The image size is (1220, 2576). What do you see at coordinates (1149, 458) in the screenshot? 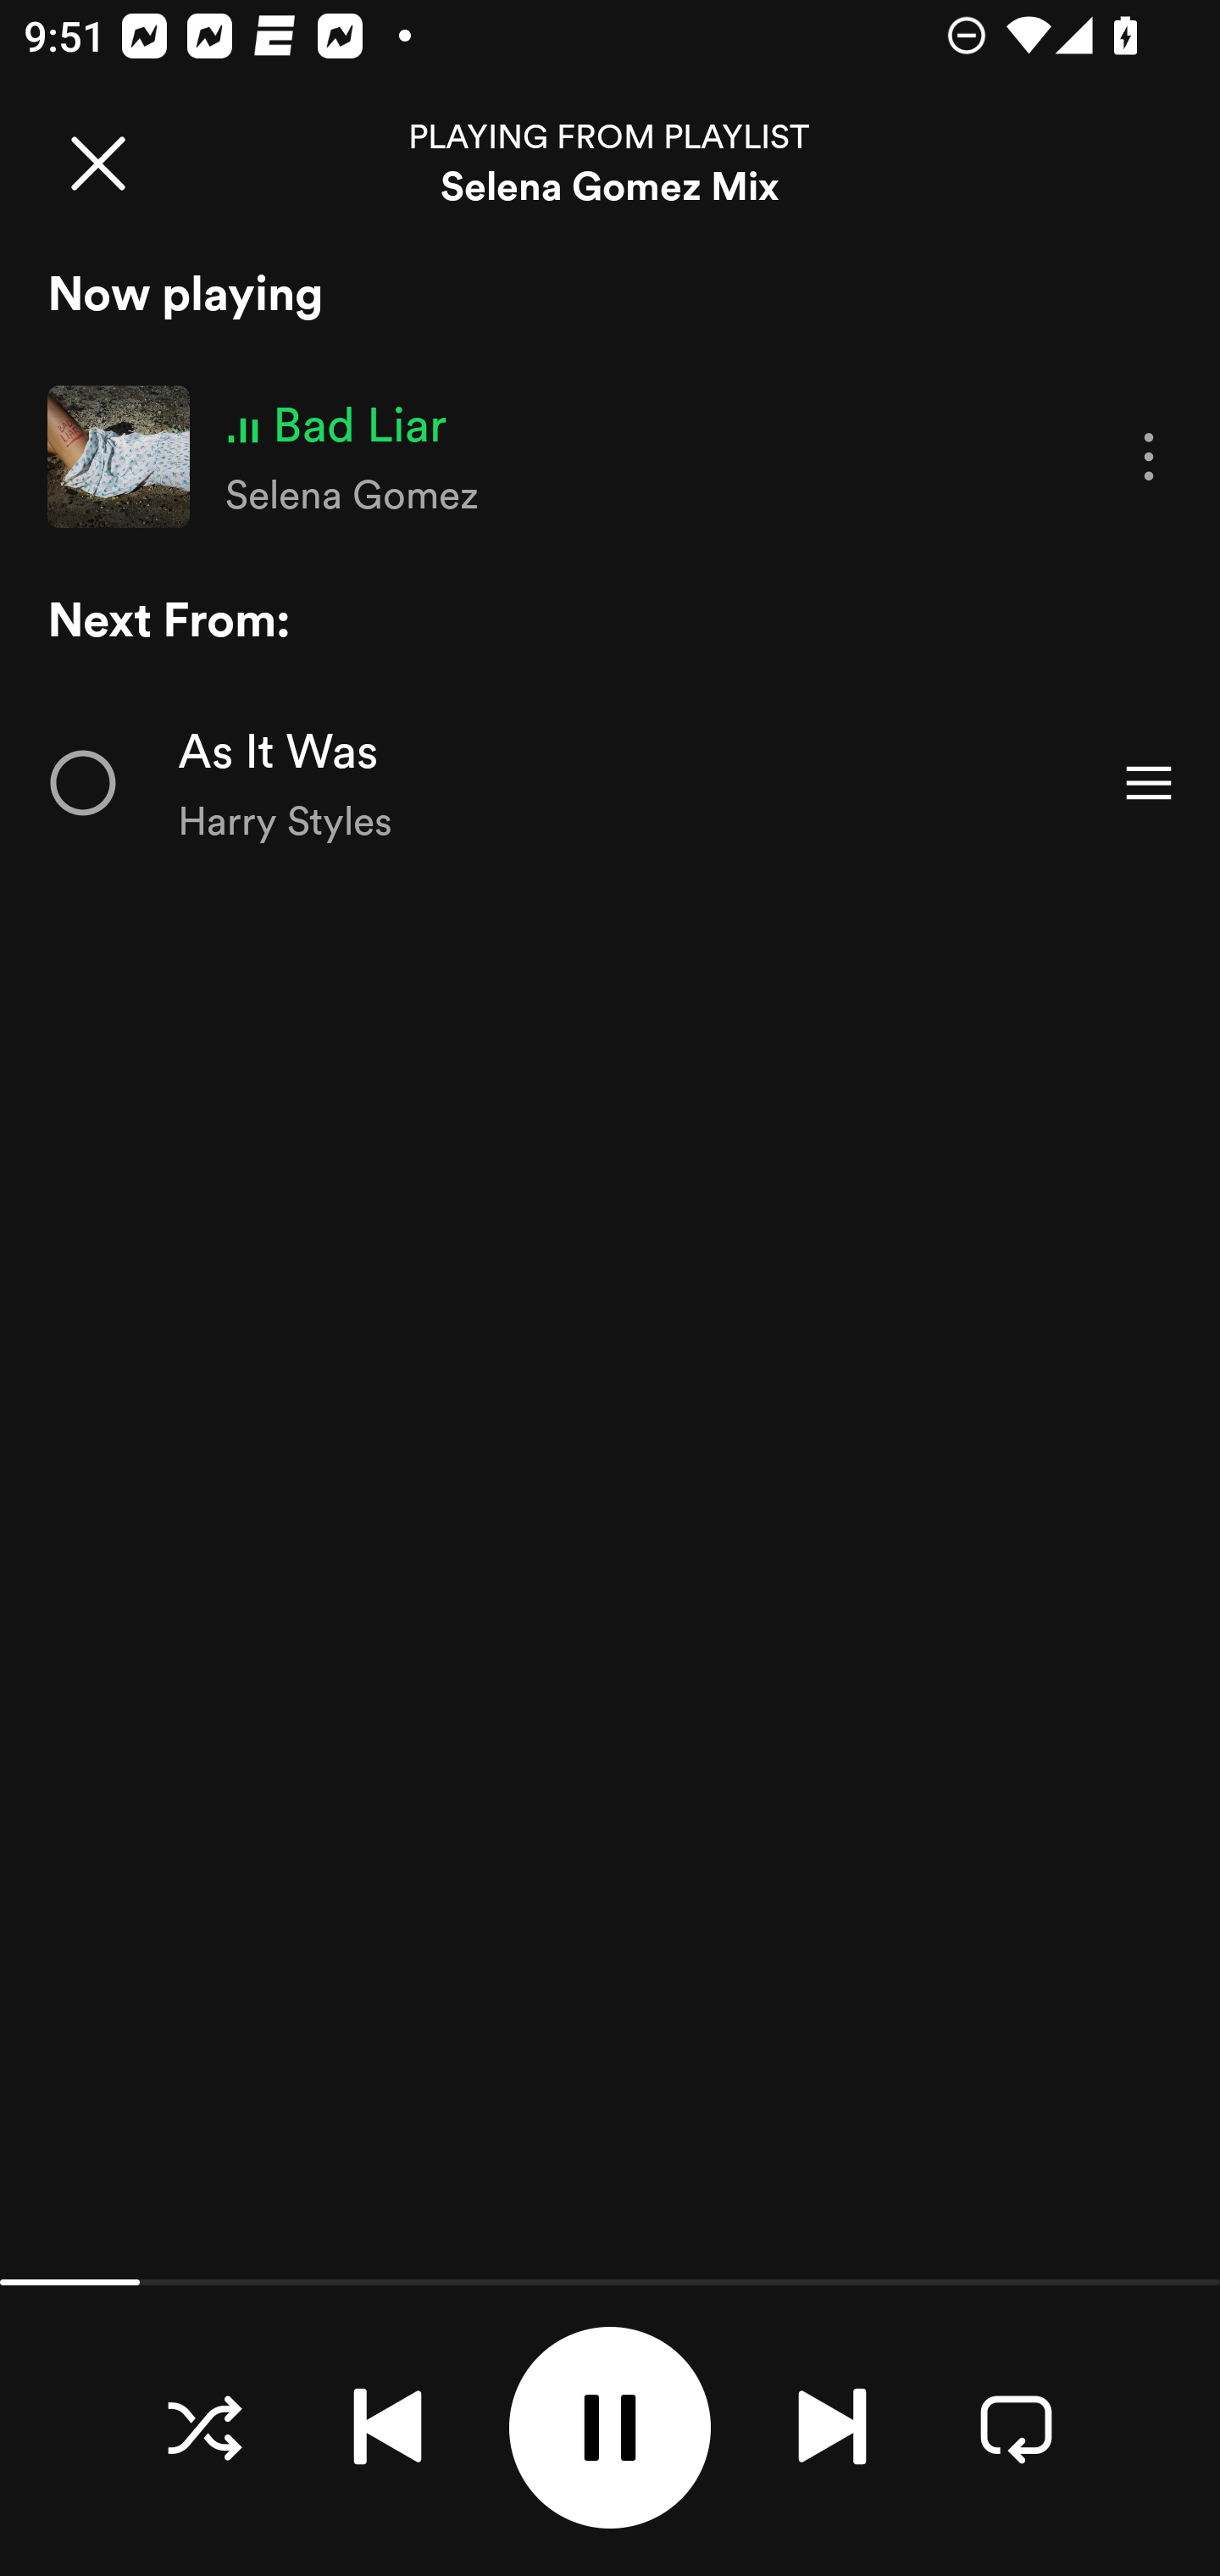
I see `More options for song Bad Liar` at bounding box center [1149, 458].